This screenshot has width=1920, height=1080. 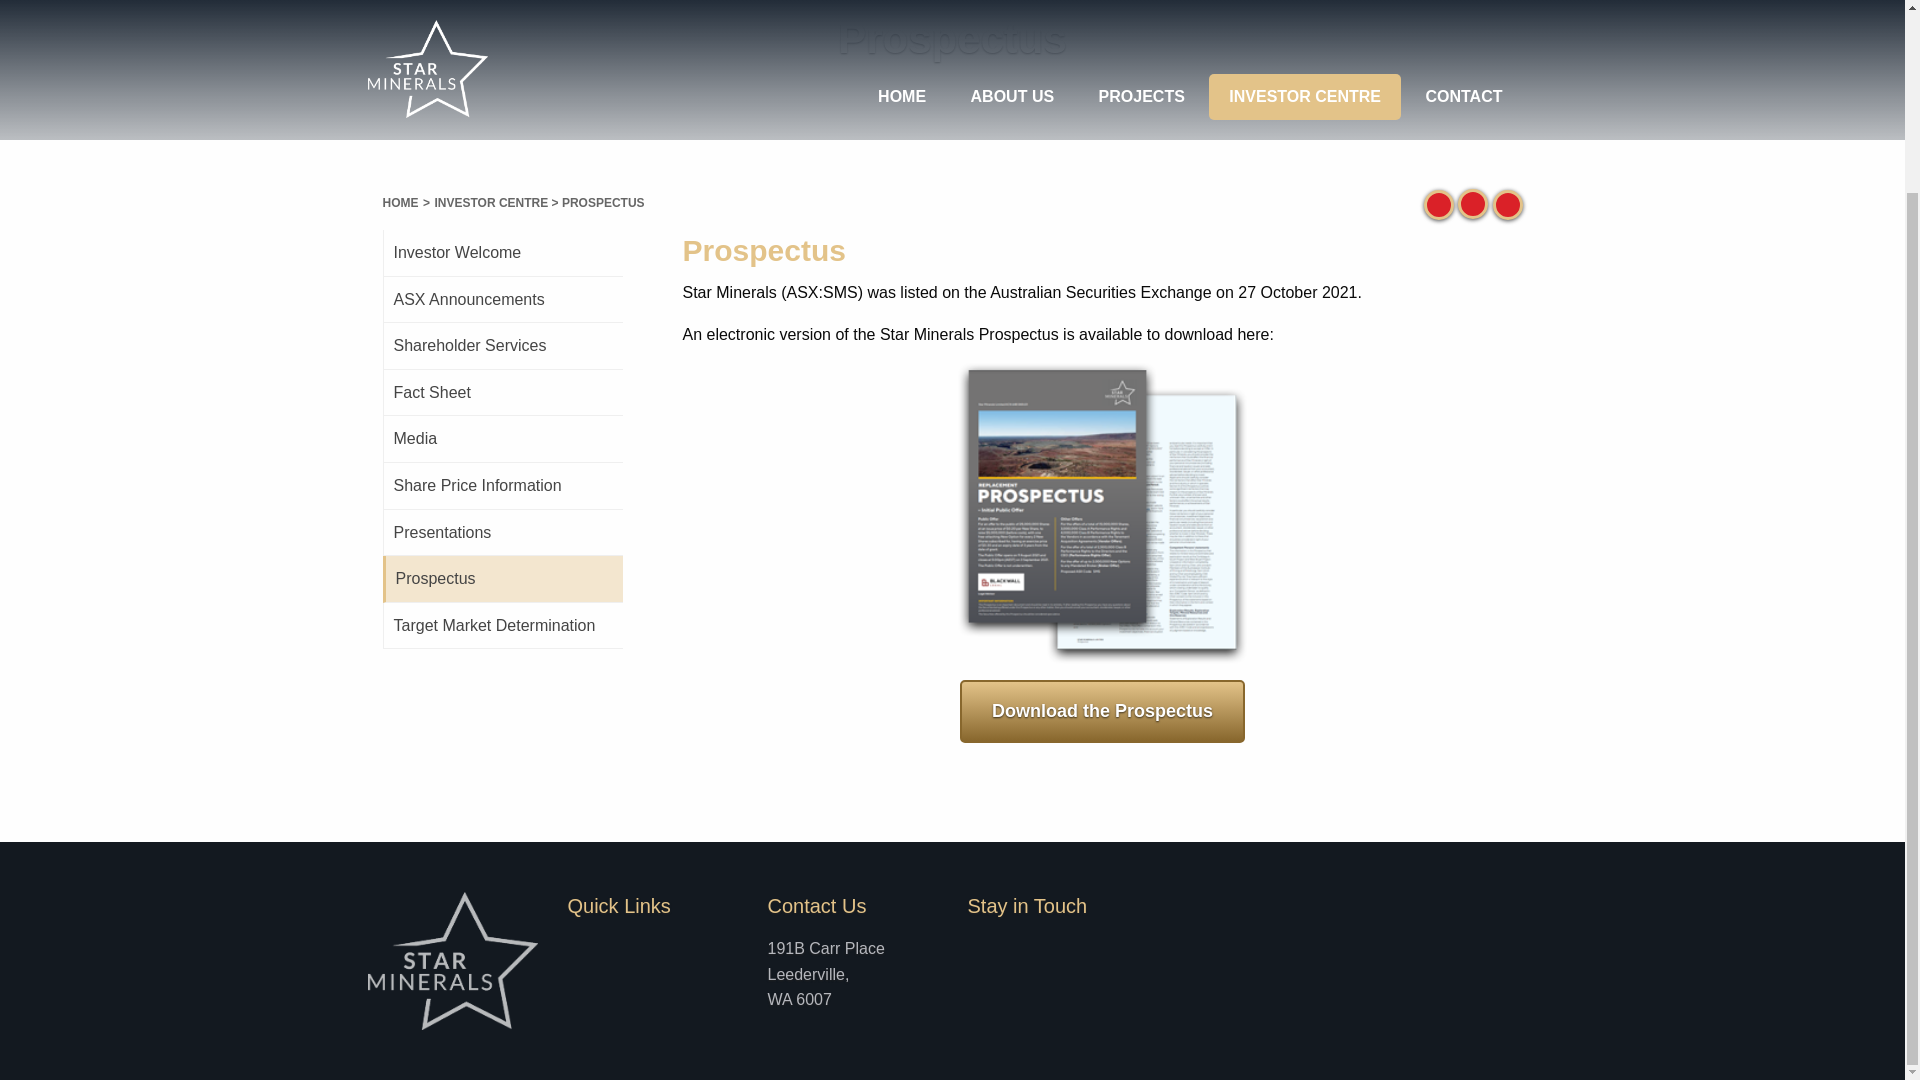 I want to click on ASX Announcements, so click(x=502, y=300).